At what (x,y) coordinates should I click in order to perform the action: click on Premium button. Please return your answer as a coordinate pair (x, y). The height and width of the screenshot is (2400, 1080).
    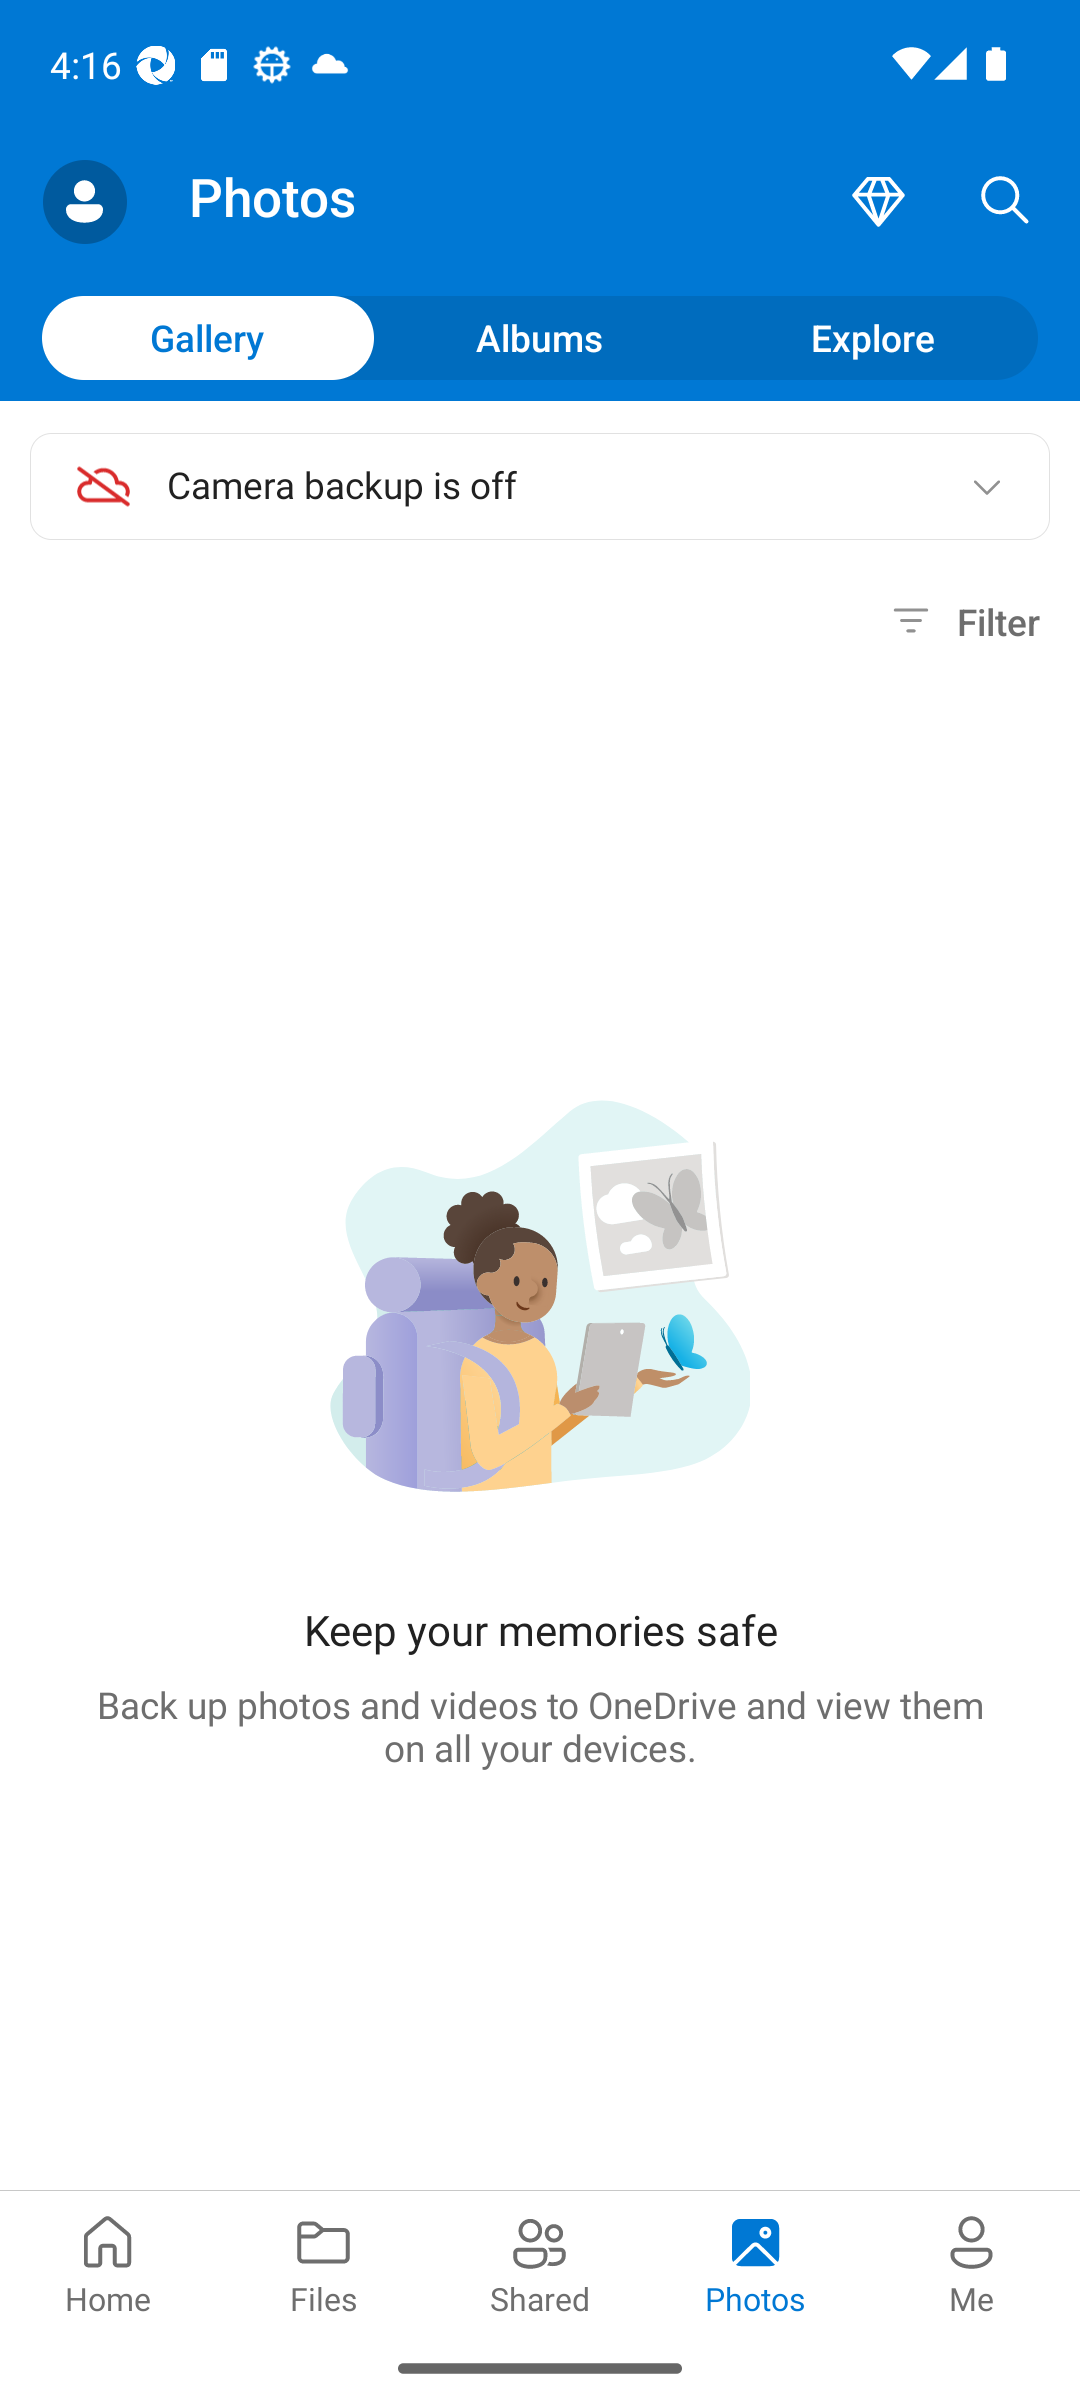
    Looking at the image, I should click on (878, 202).